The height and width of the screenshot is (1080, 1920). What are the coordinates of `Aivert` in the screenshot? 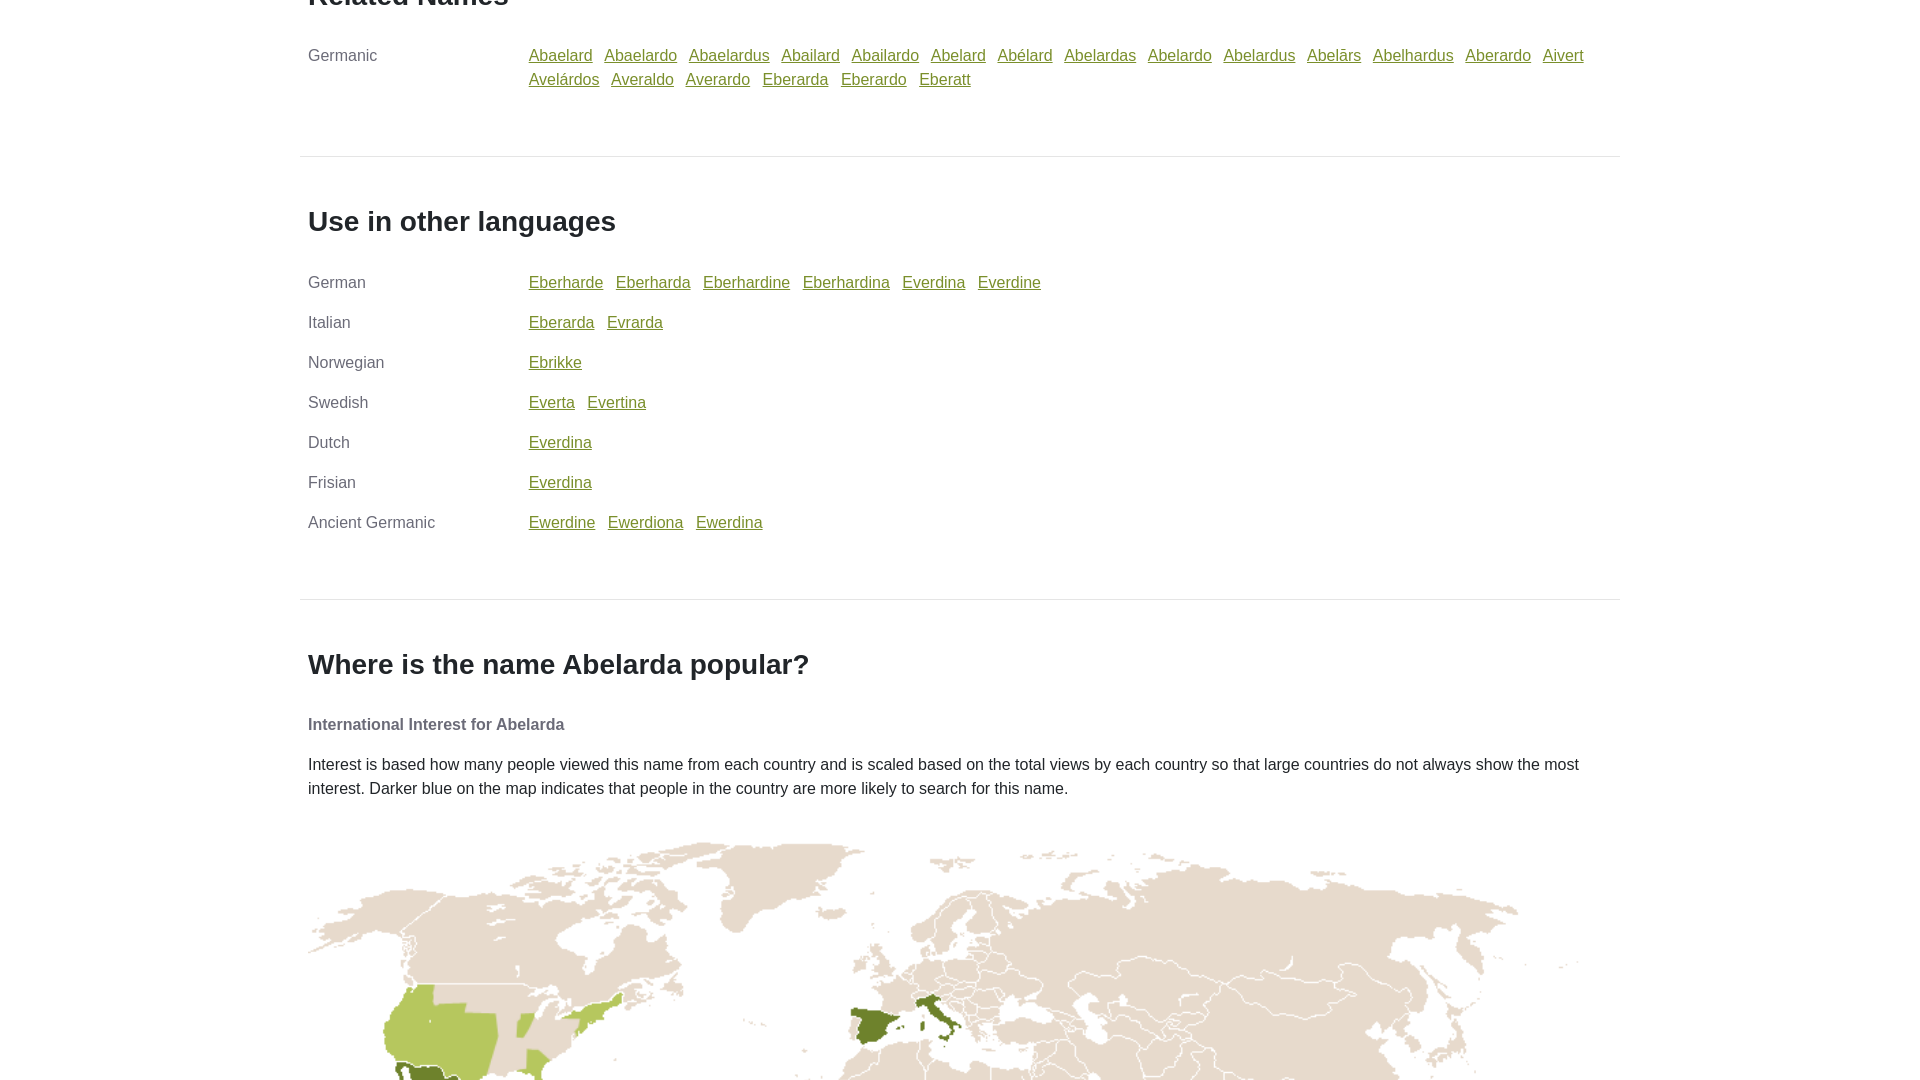 It's located at (1564, 55).